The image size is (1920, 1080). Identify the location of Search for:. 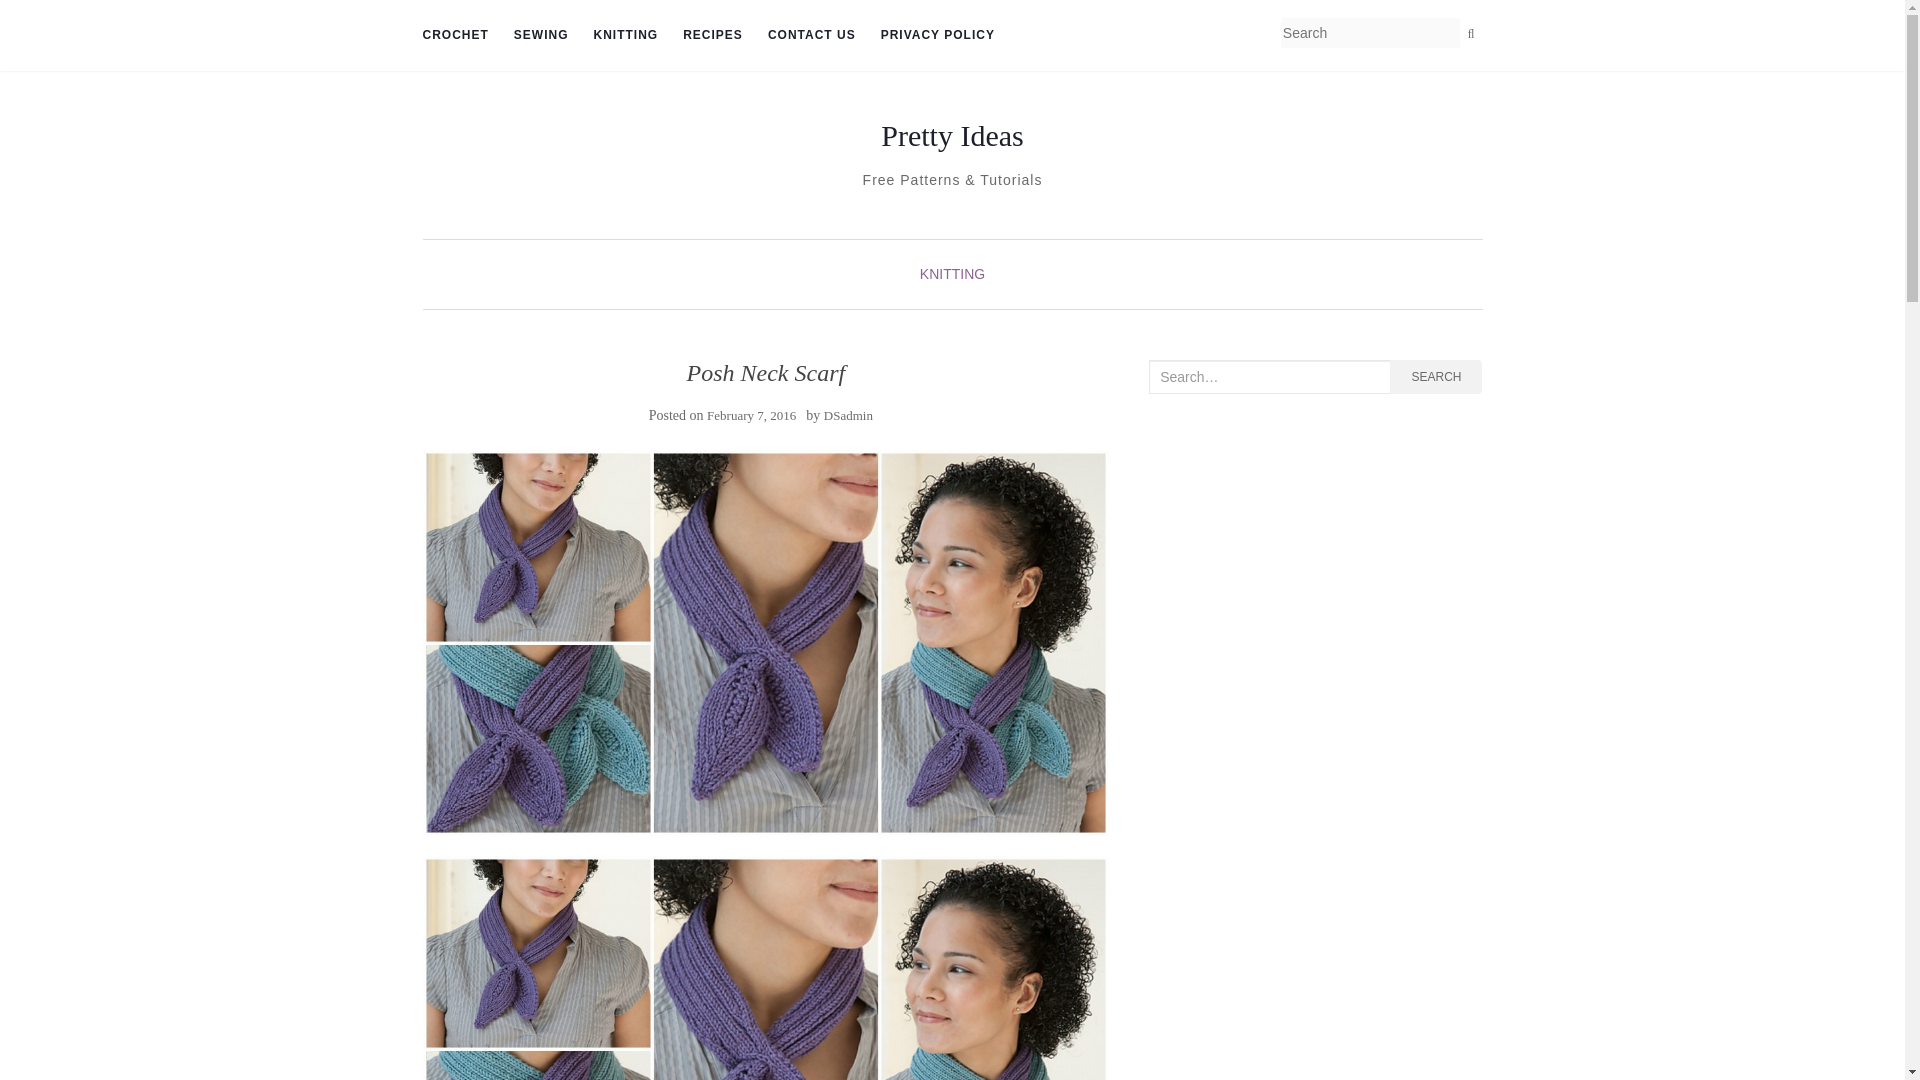
(1269, 376).